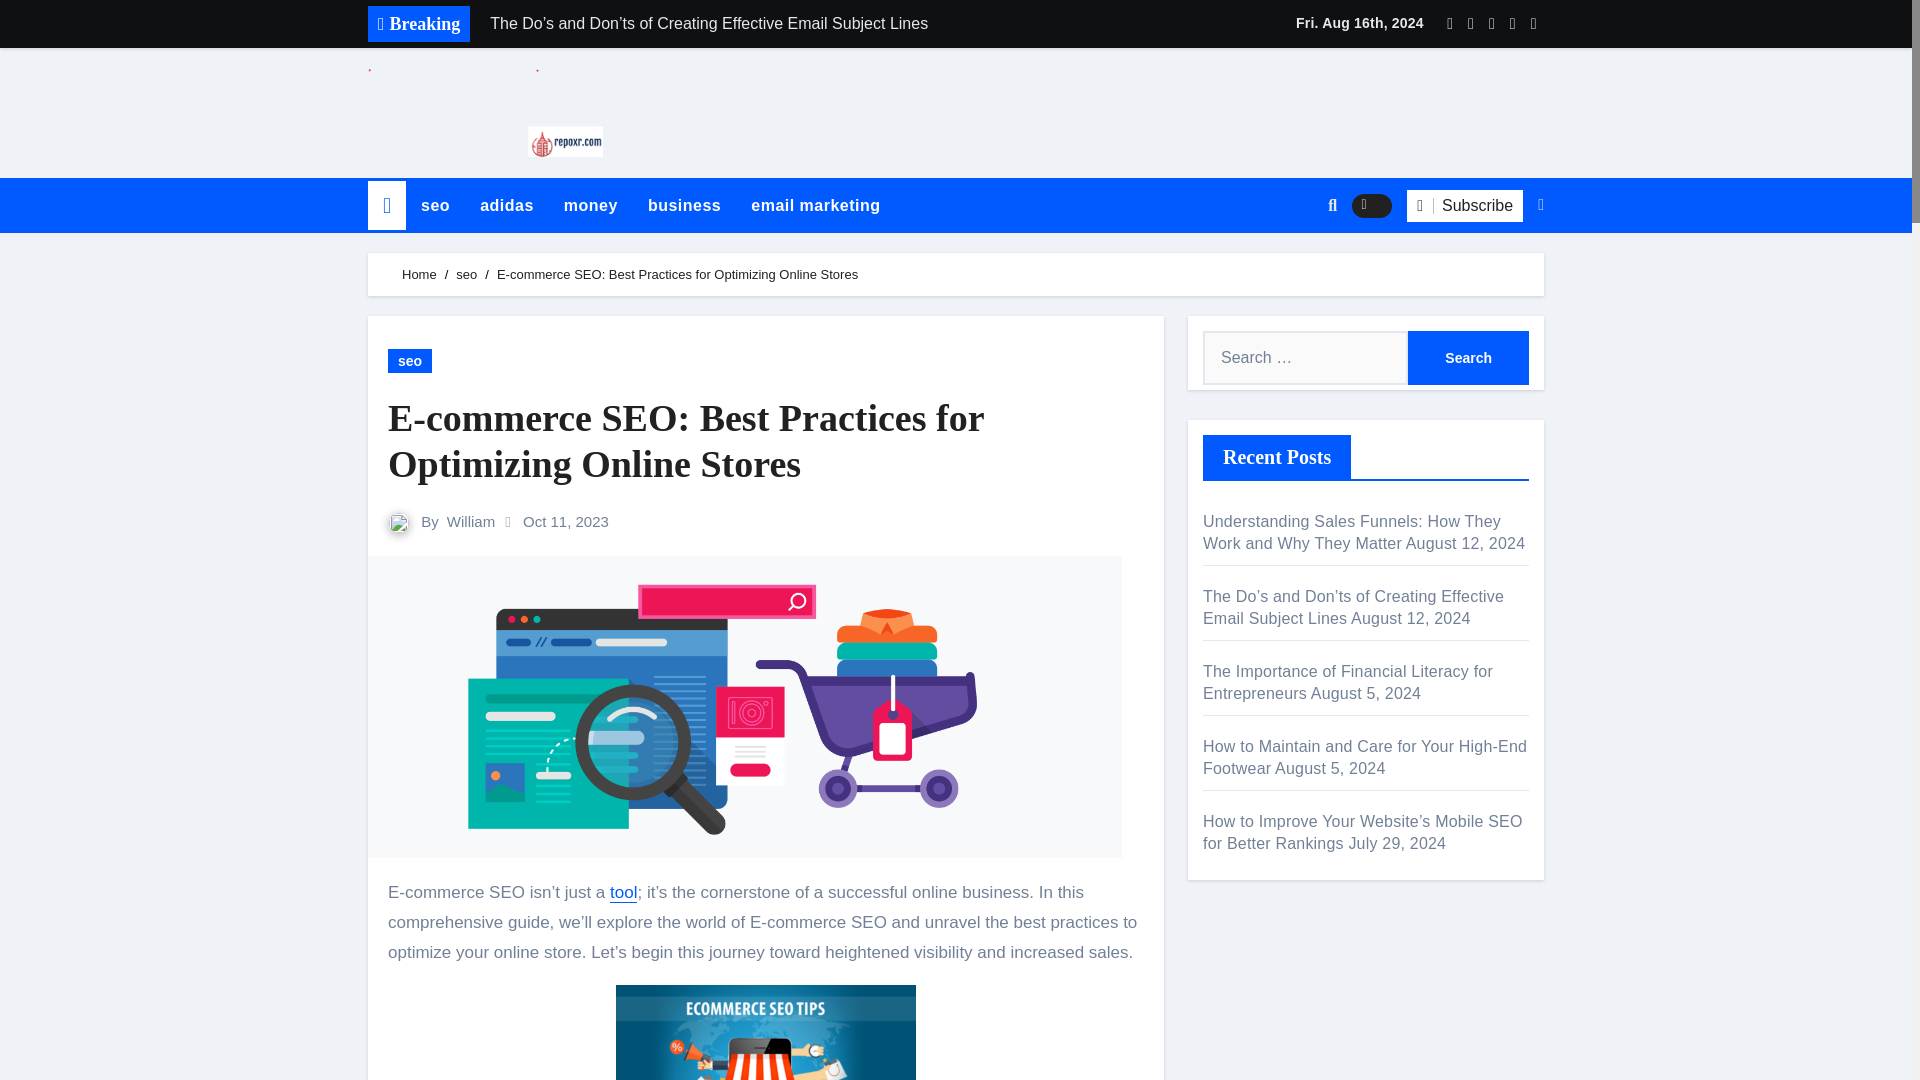  I want to click on adidas, so click(506, 206).